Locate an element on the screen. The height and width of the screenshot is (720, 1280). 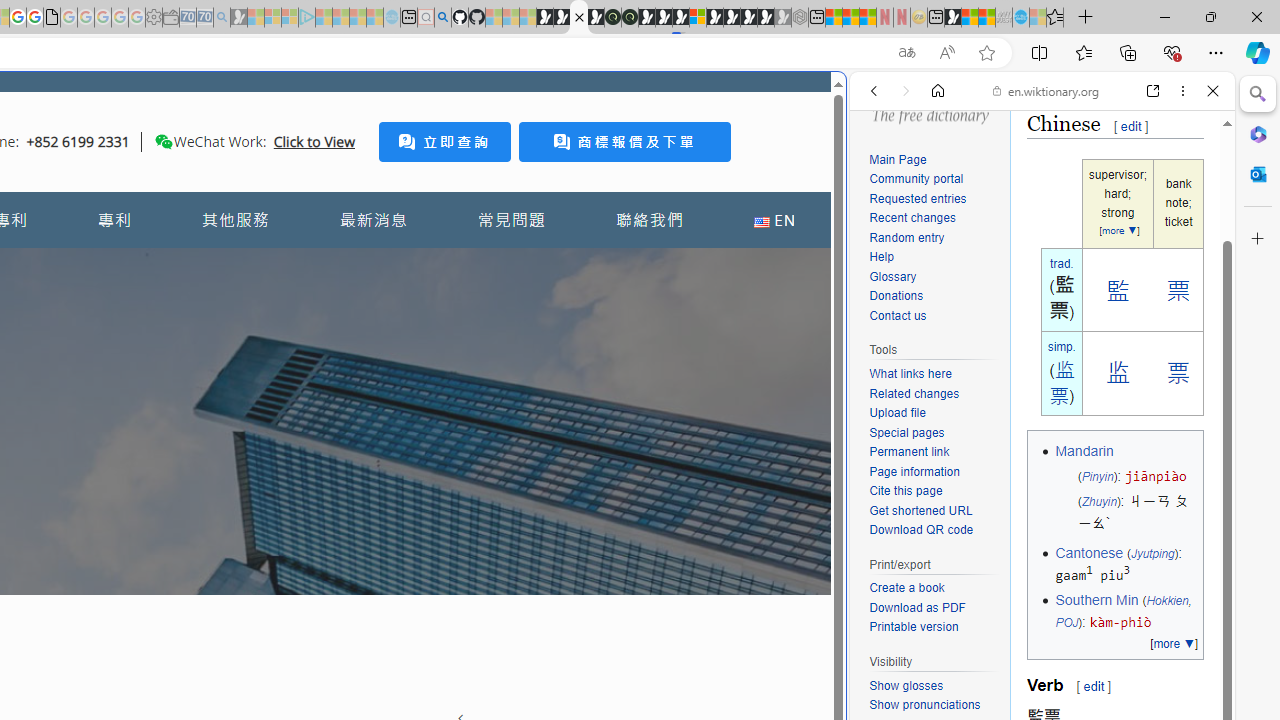
Download as PDF is located at coordinates (918, 606).